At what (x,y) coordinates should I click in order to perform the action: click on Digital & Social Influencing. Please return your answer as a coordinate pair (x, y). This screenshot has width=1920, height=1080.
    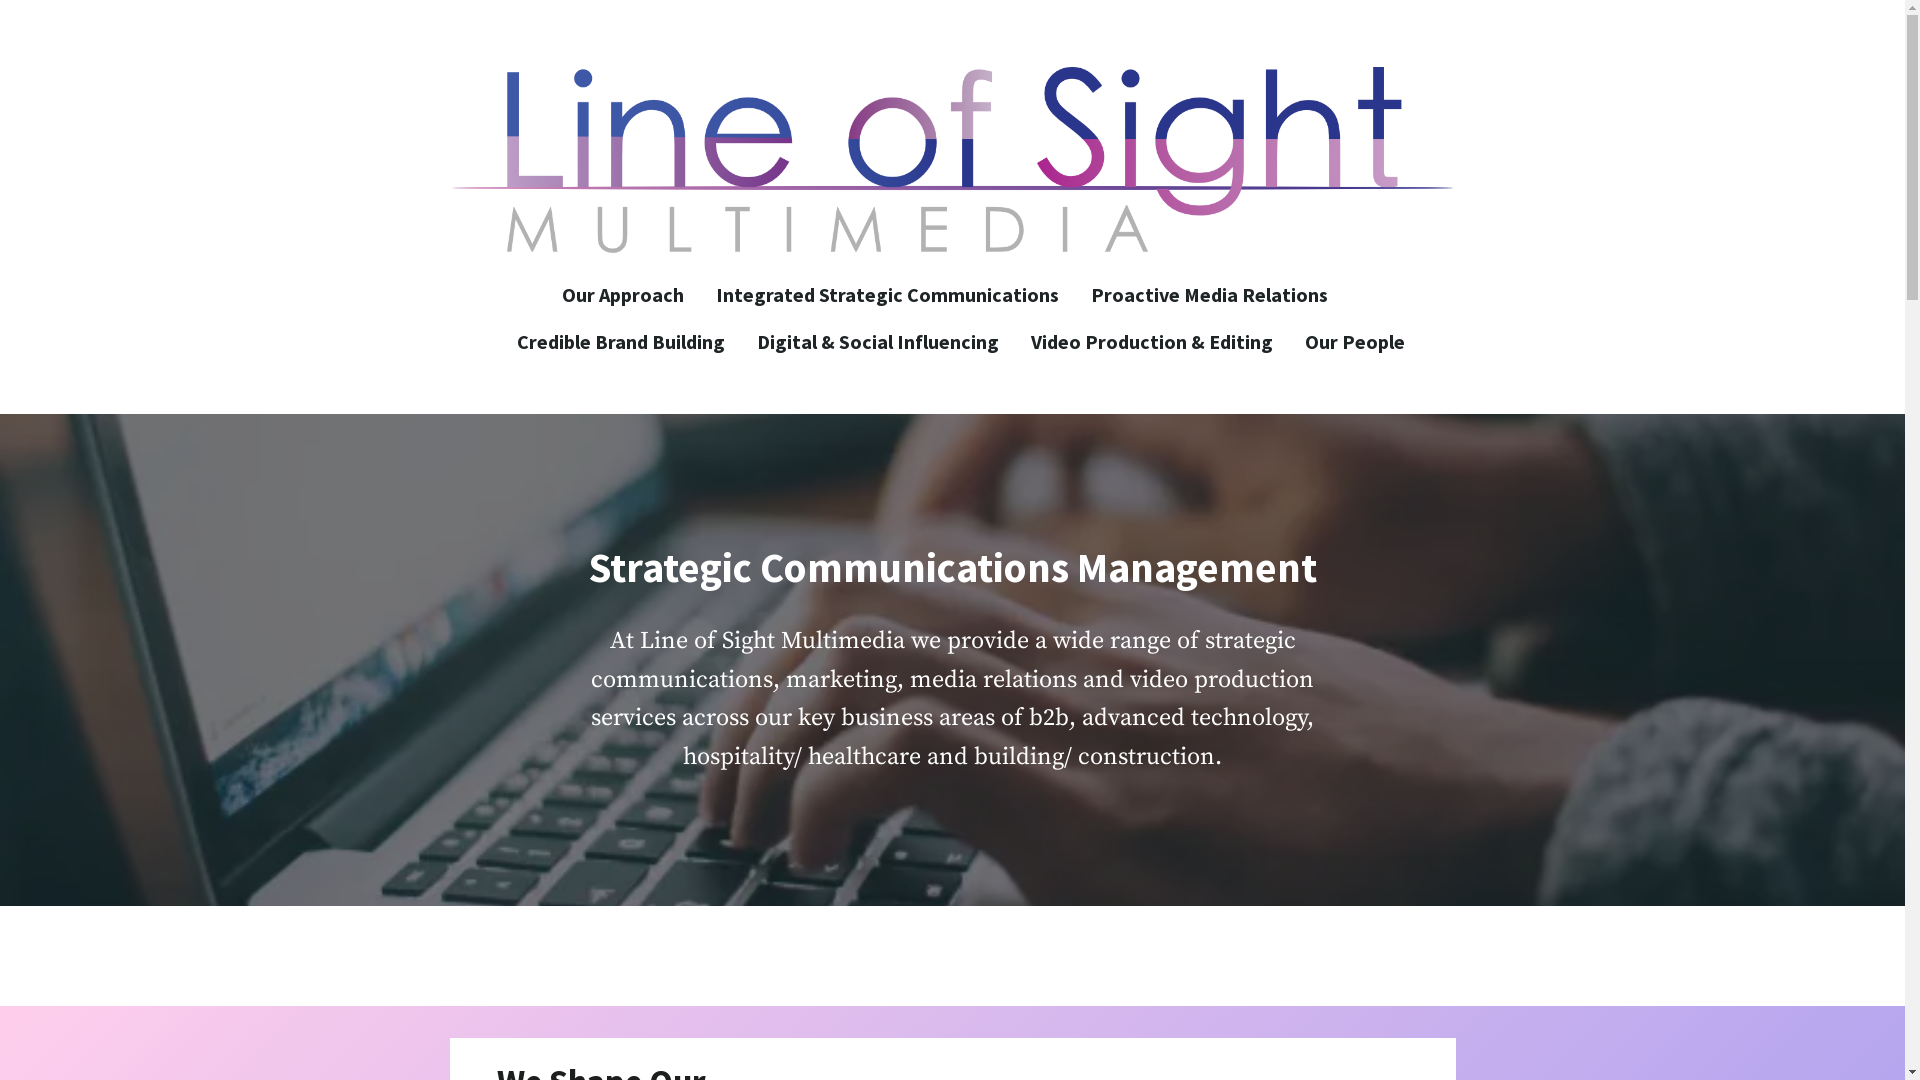
    Looking at the image, I should click on (876, 342).